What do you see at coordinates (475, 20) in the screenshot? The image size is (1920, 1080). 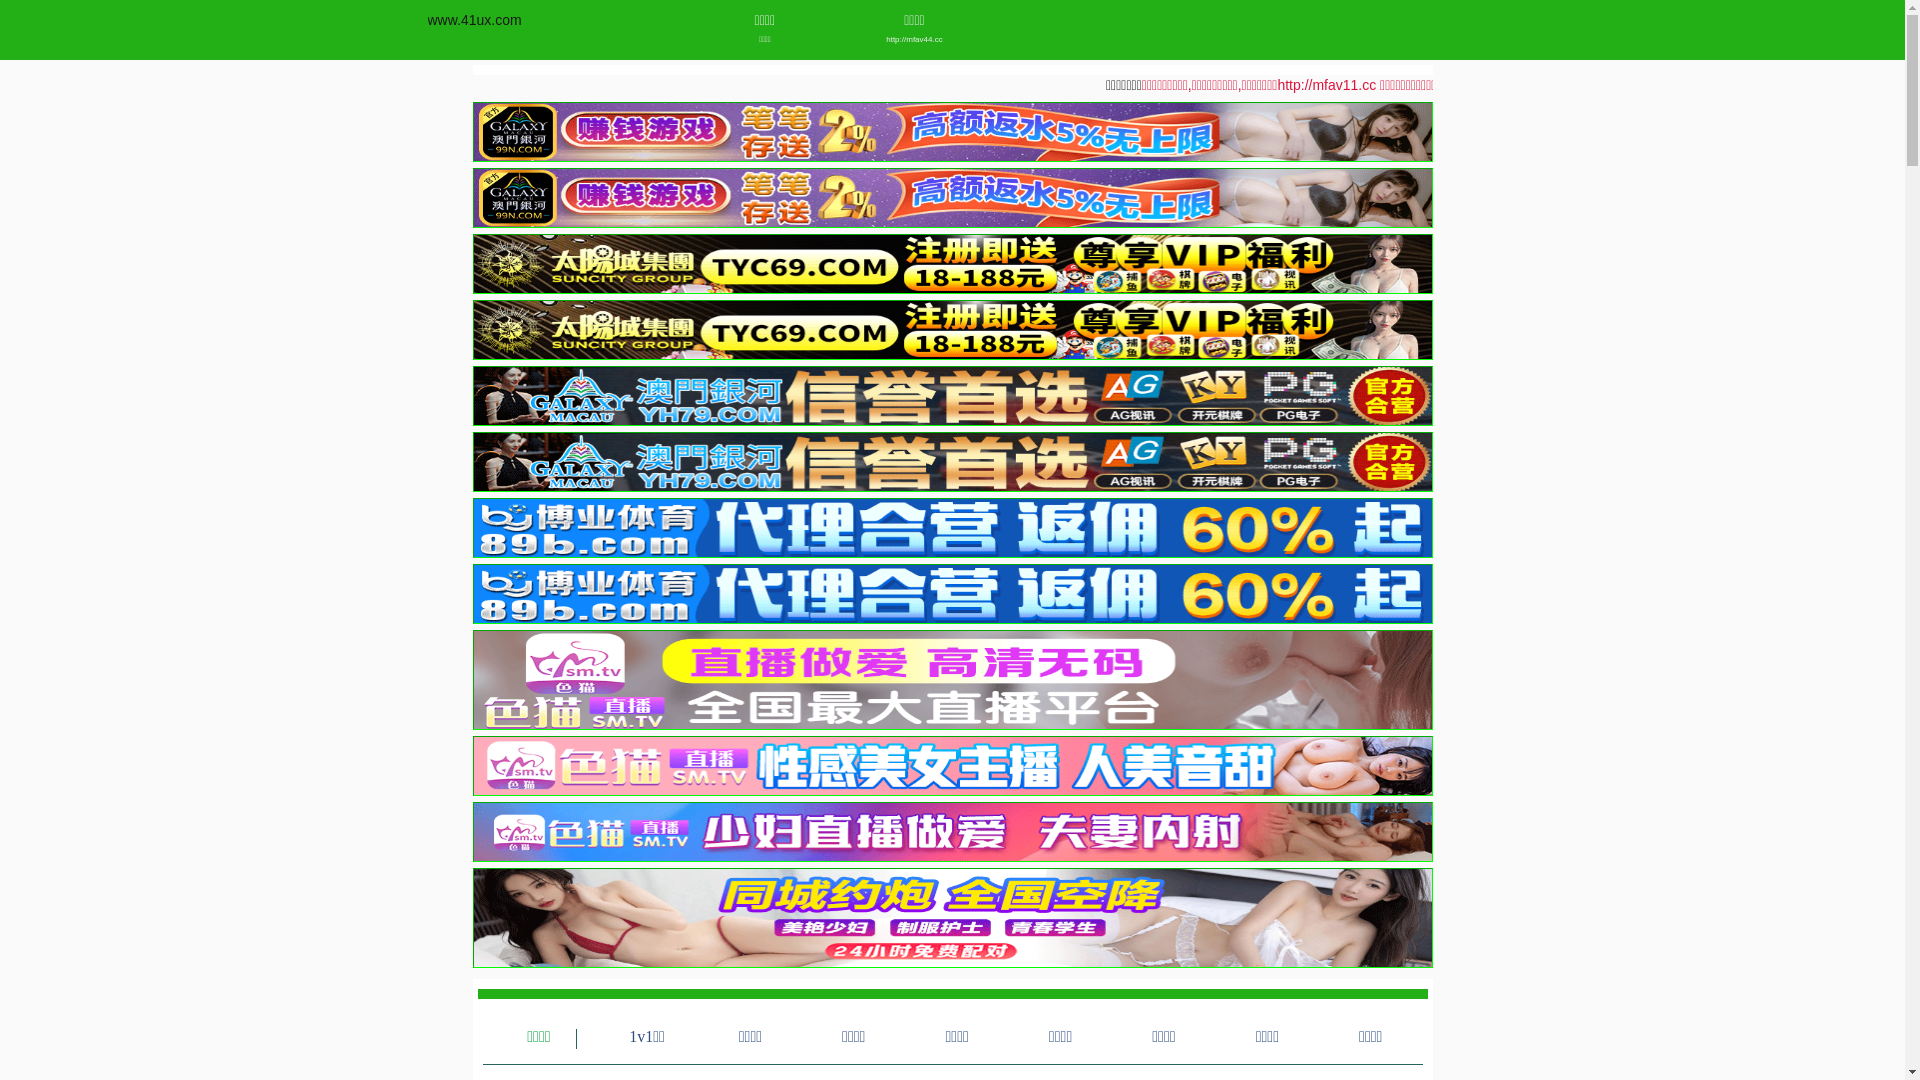 I see `www.41ux.com` at bounding box center [475, 20].